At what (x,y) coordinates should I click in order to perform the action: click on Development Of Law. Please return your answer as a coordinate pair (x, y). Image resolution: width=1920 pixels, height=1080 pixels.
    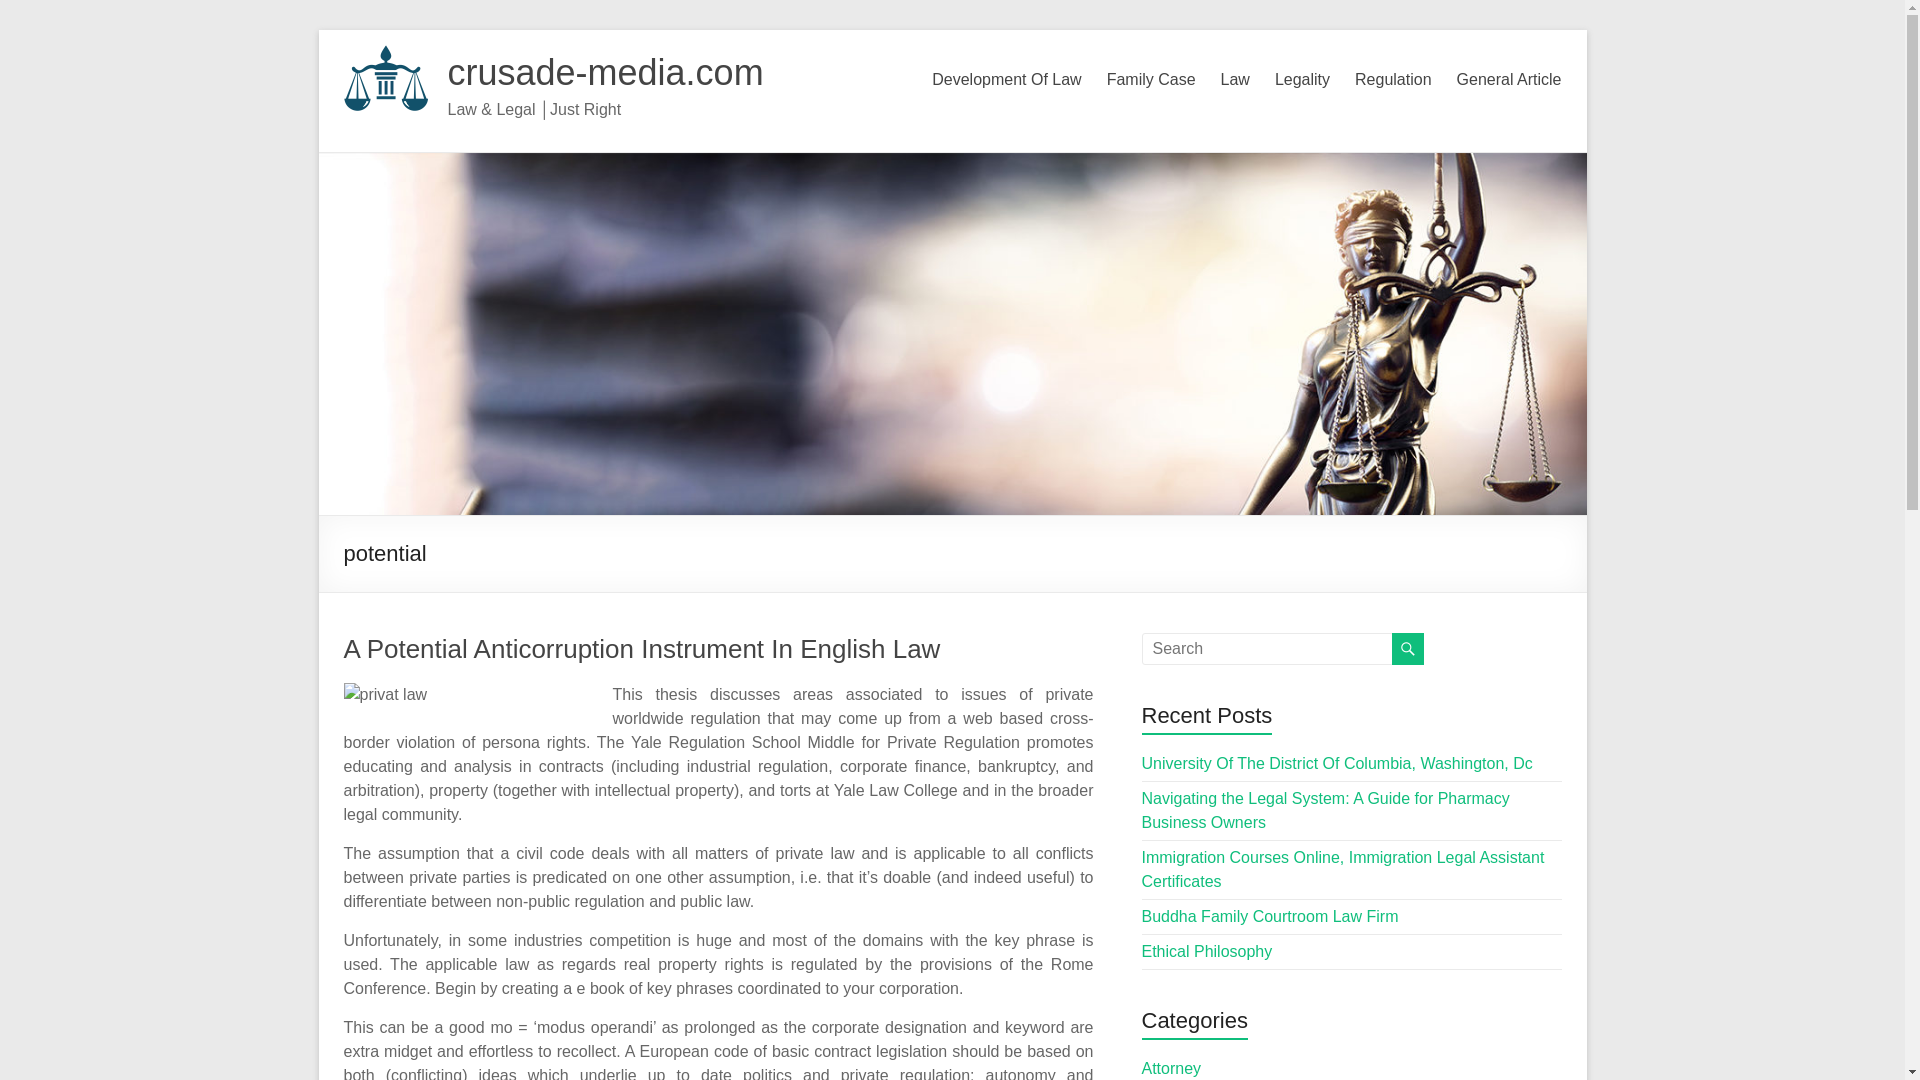
    Looking at the image, I should click on (1006, 80).